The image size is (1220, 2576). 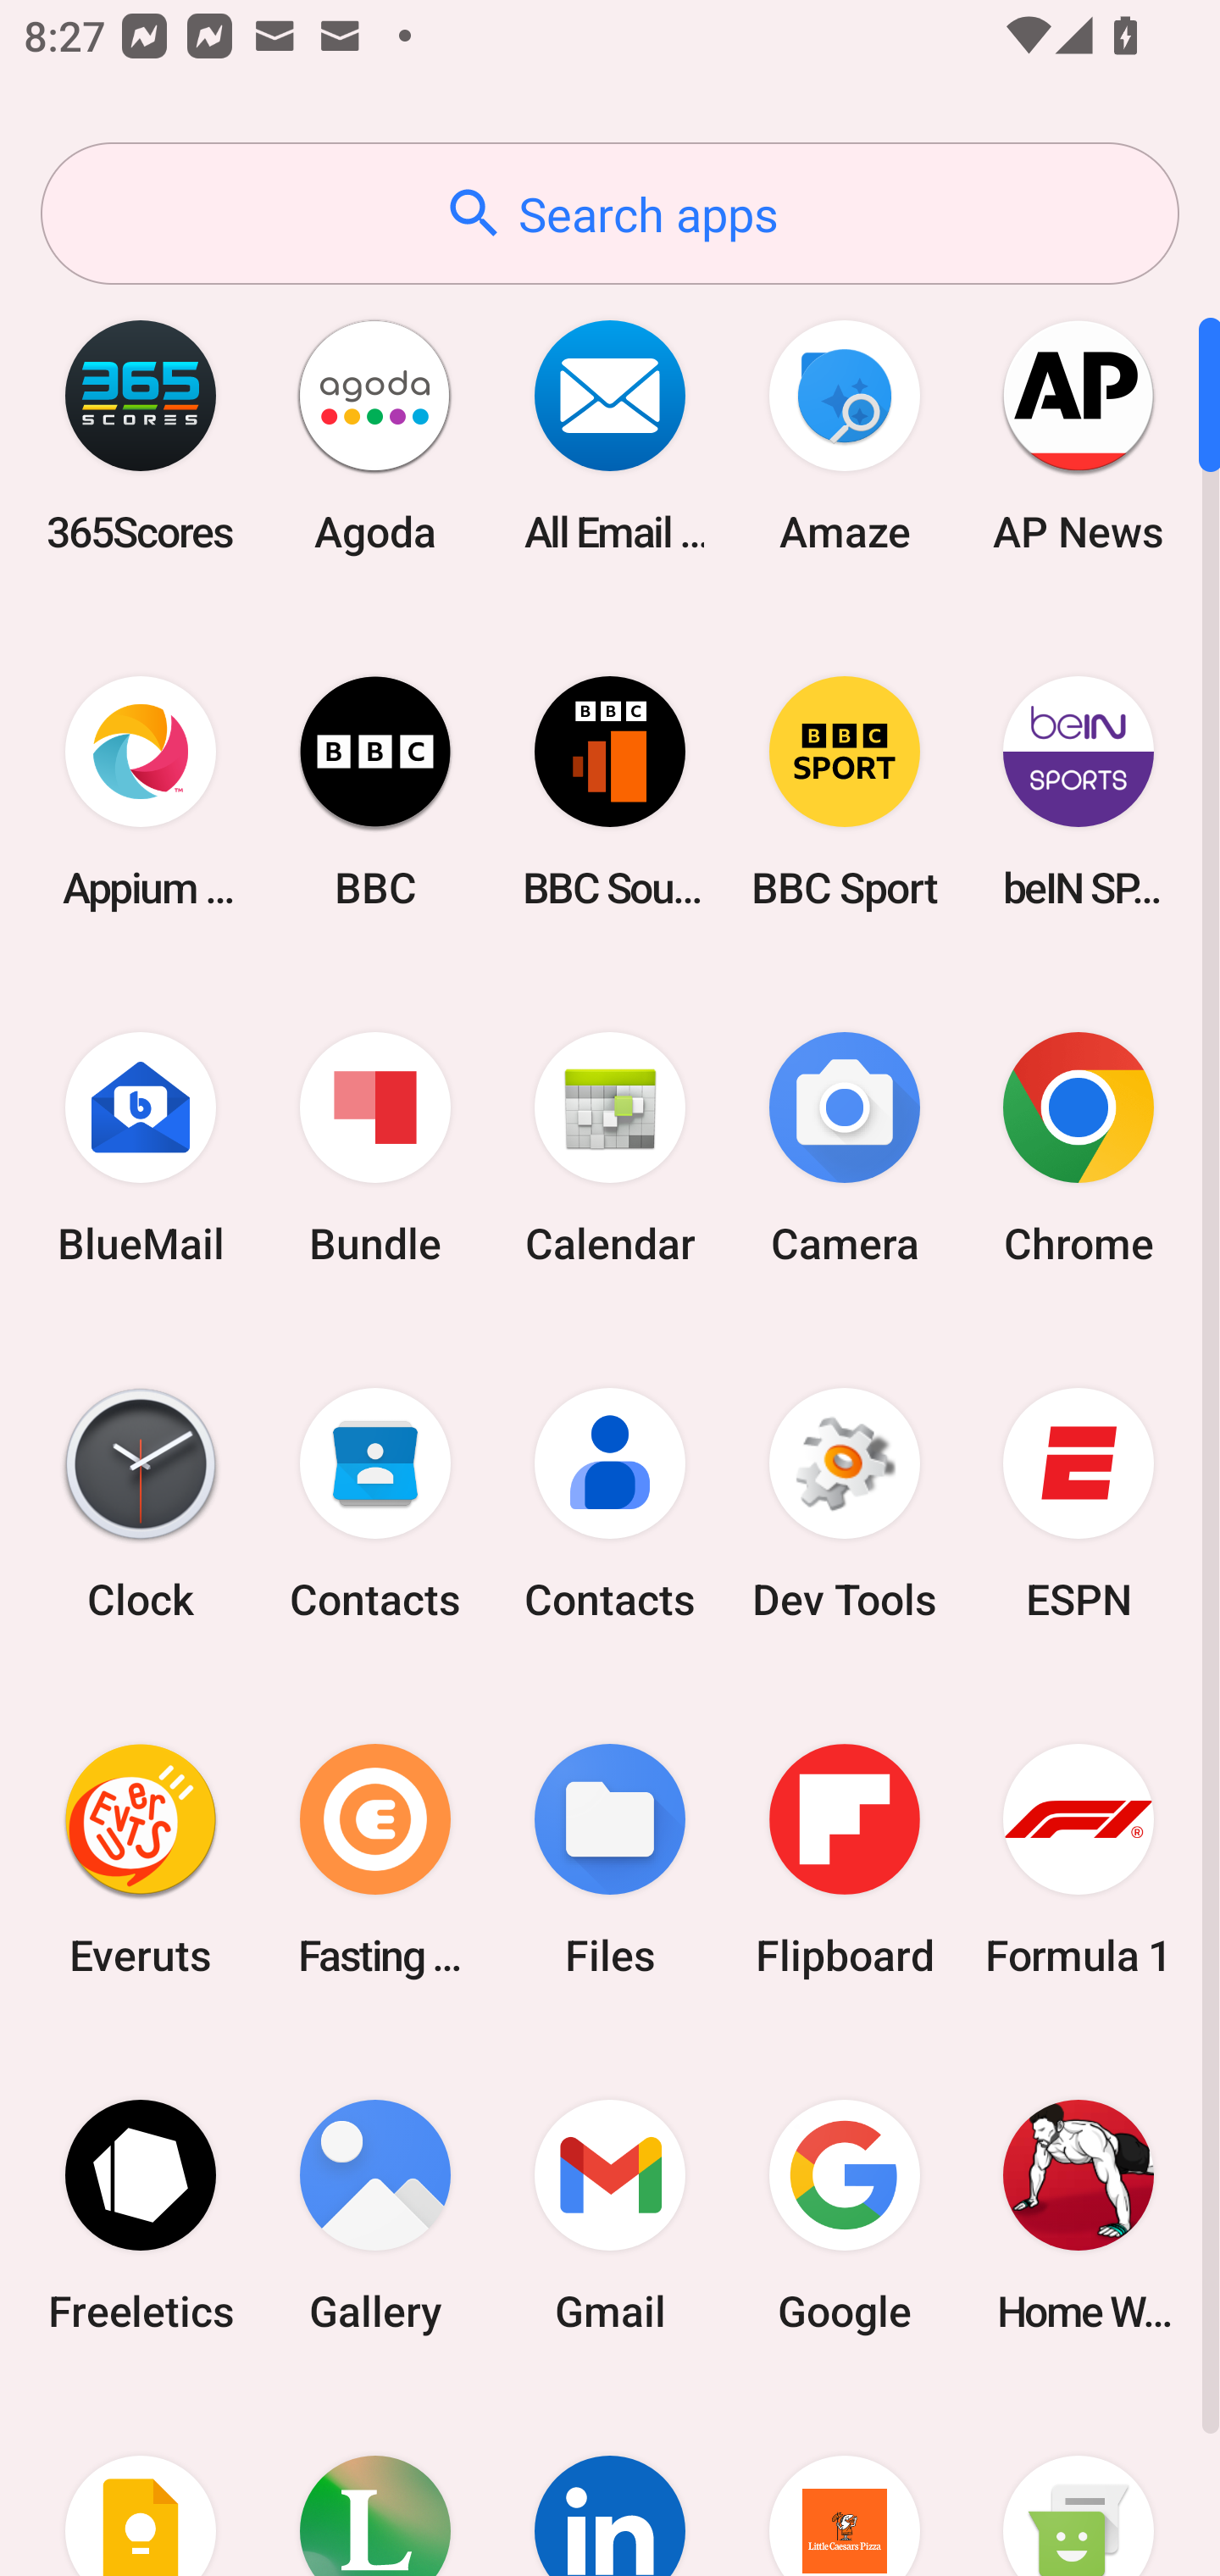 I want to click on Google, so click(x=844, y=2215).